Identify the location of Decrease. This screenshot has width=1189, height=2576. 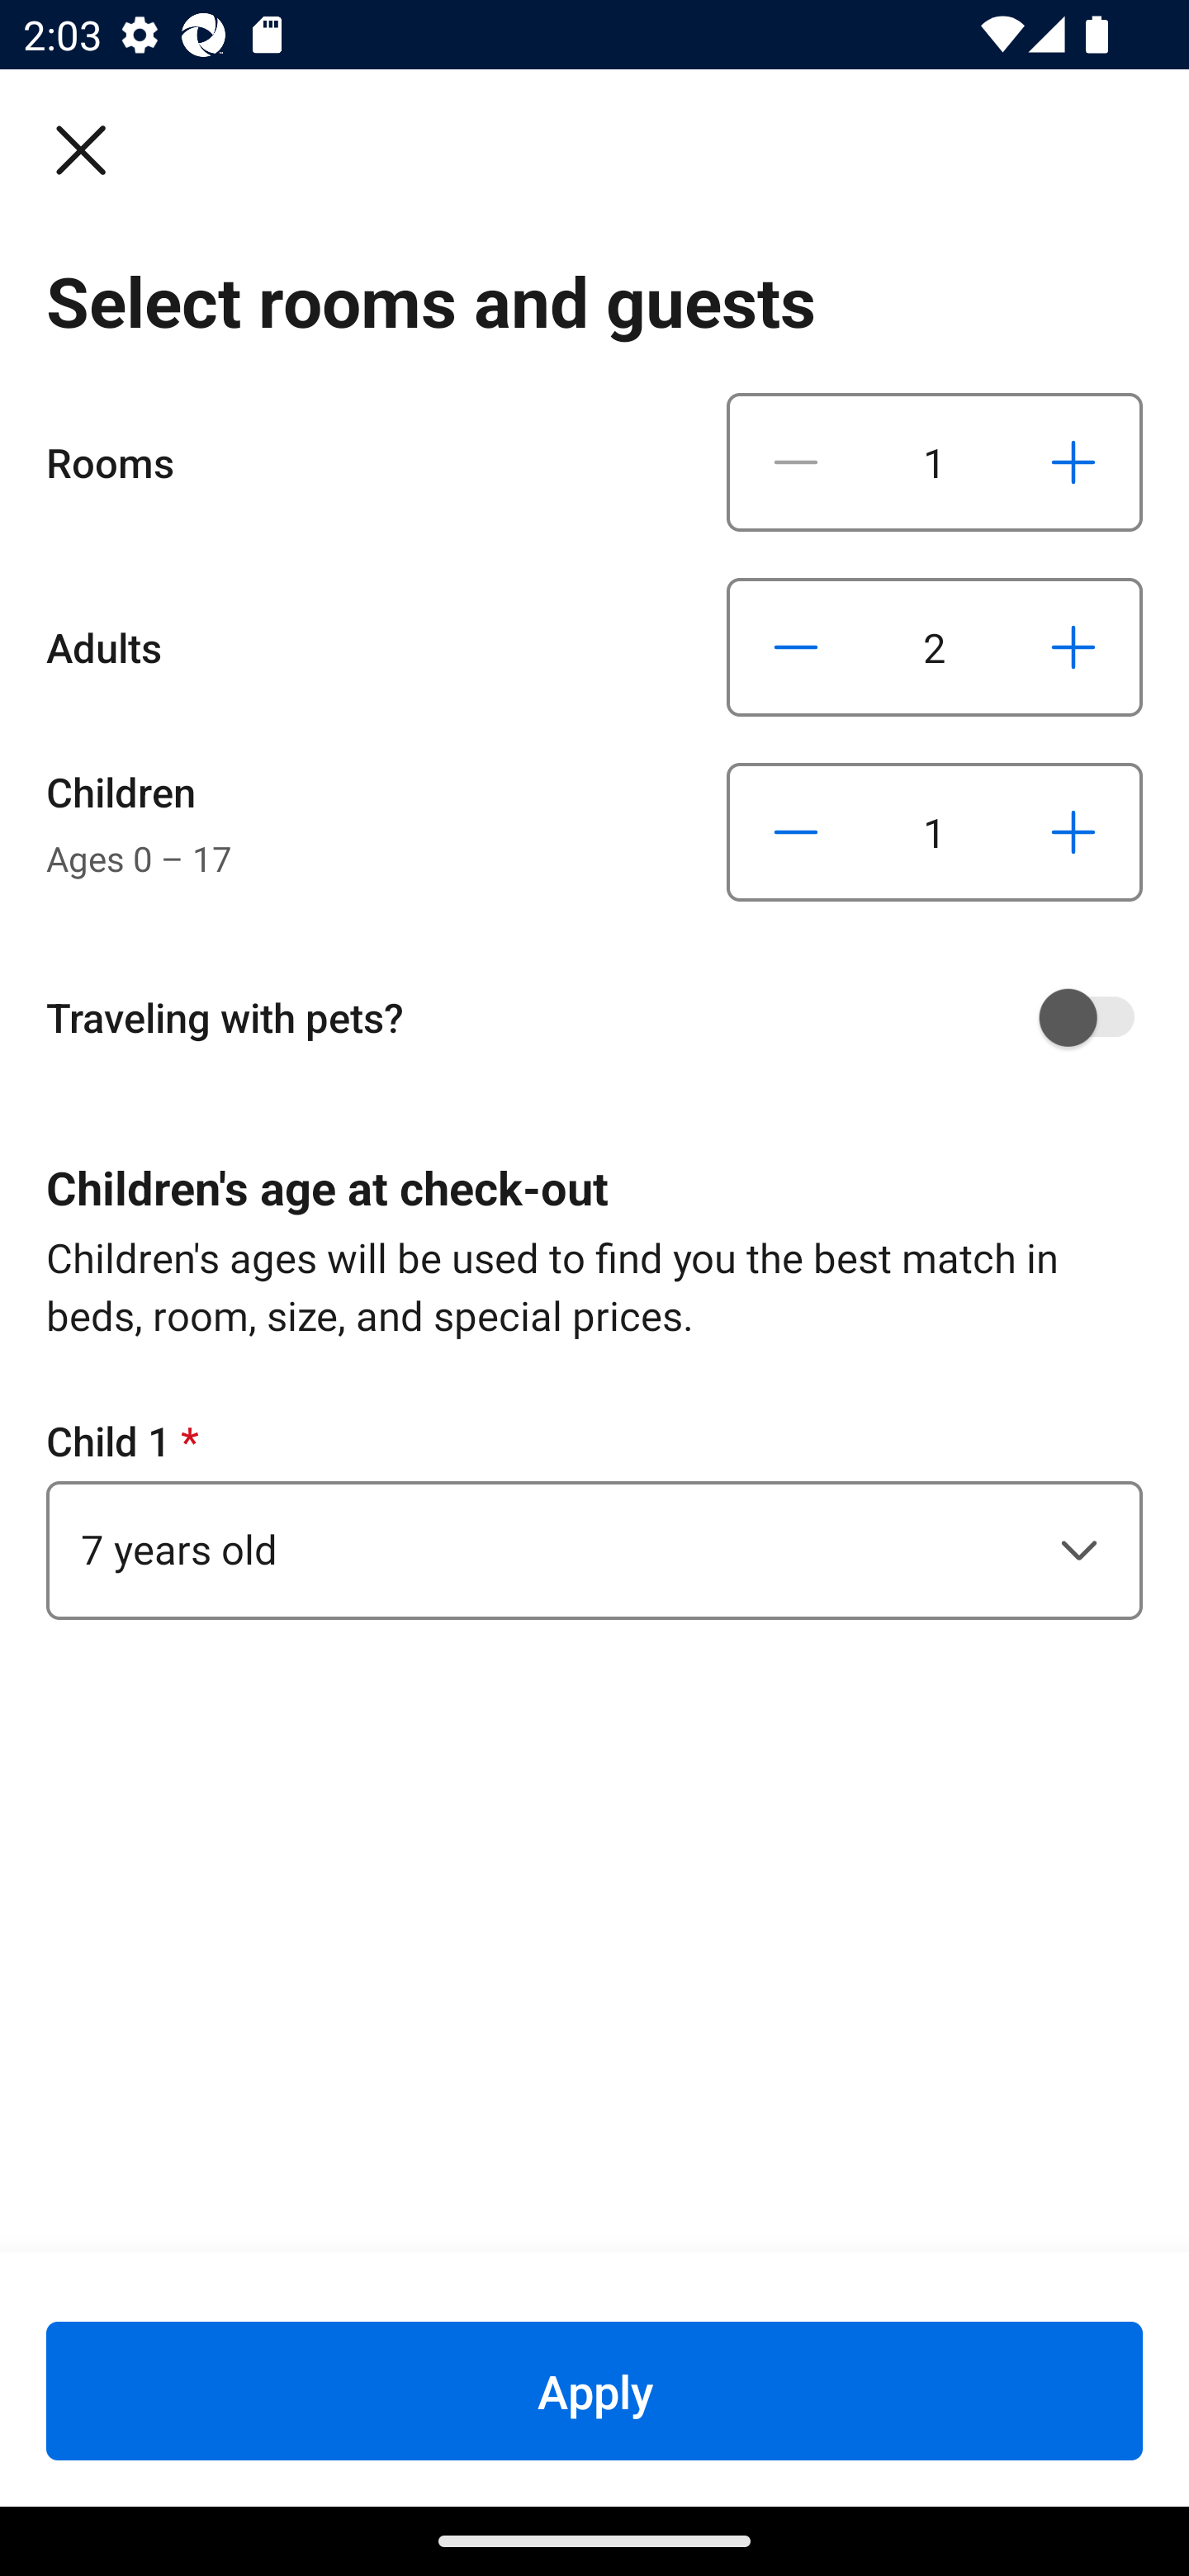
(796, 646).